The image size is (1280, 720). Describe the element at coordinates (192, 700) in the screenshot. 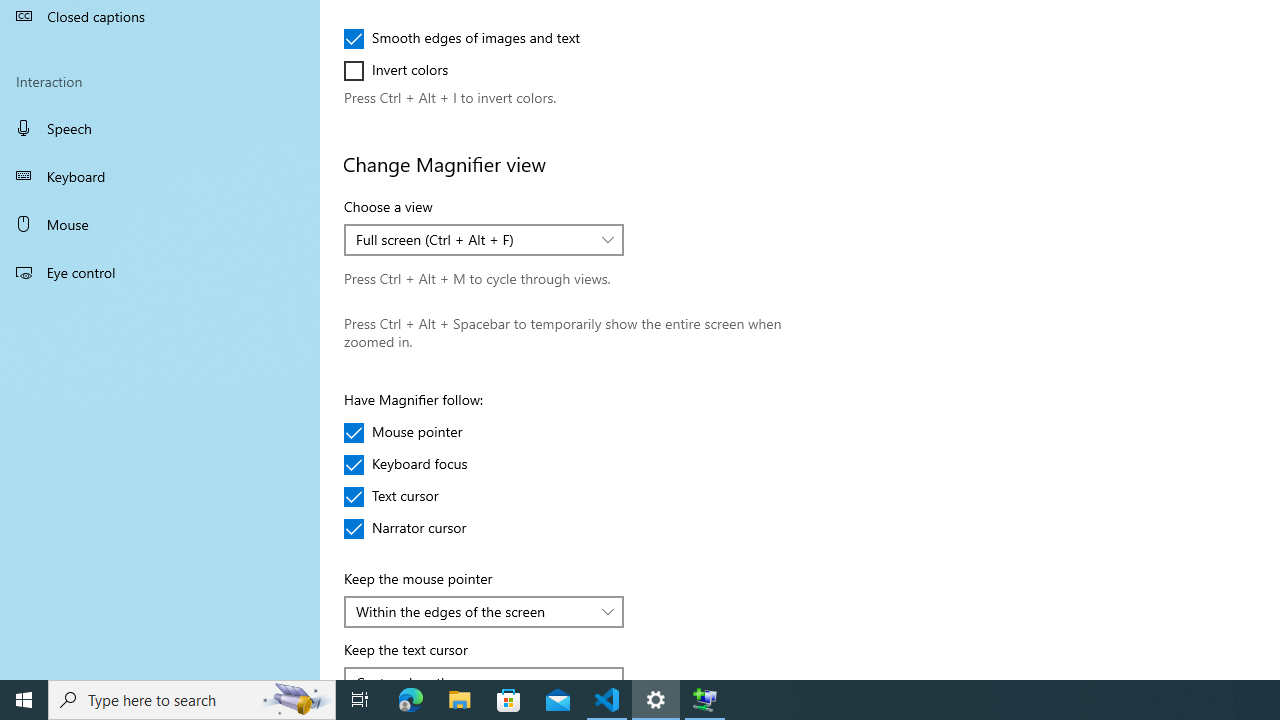

I see `Type here to search` at that location.